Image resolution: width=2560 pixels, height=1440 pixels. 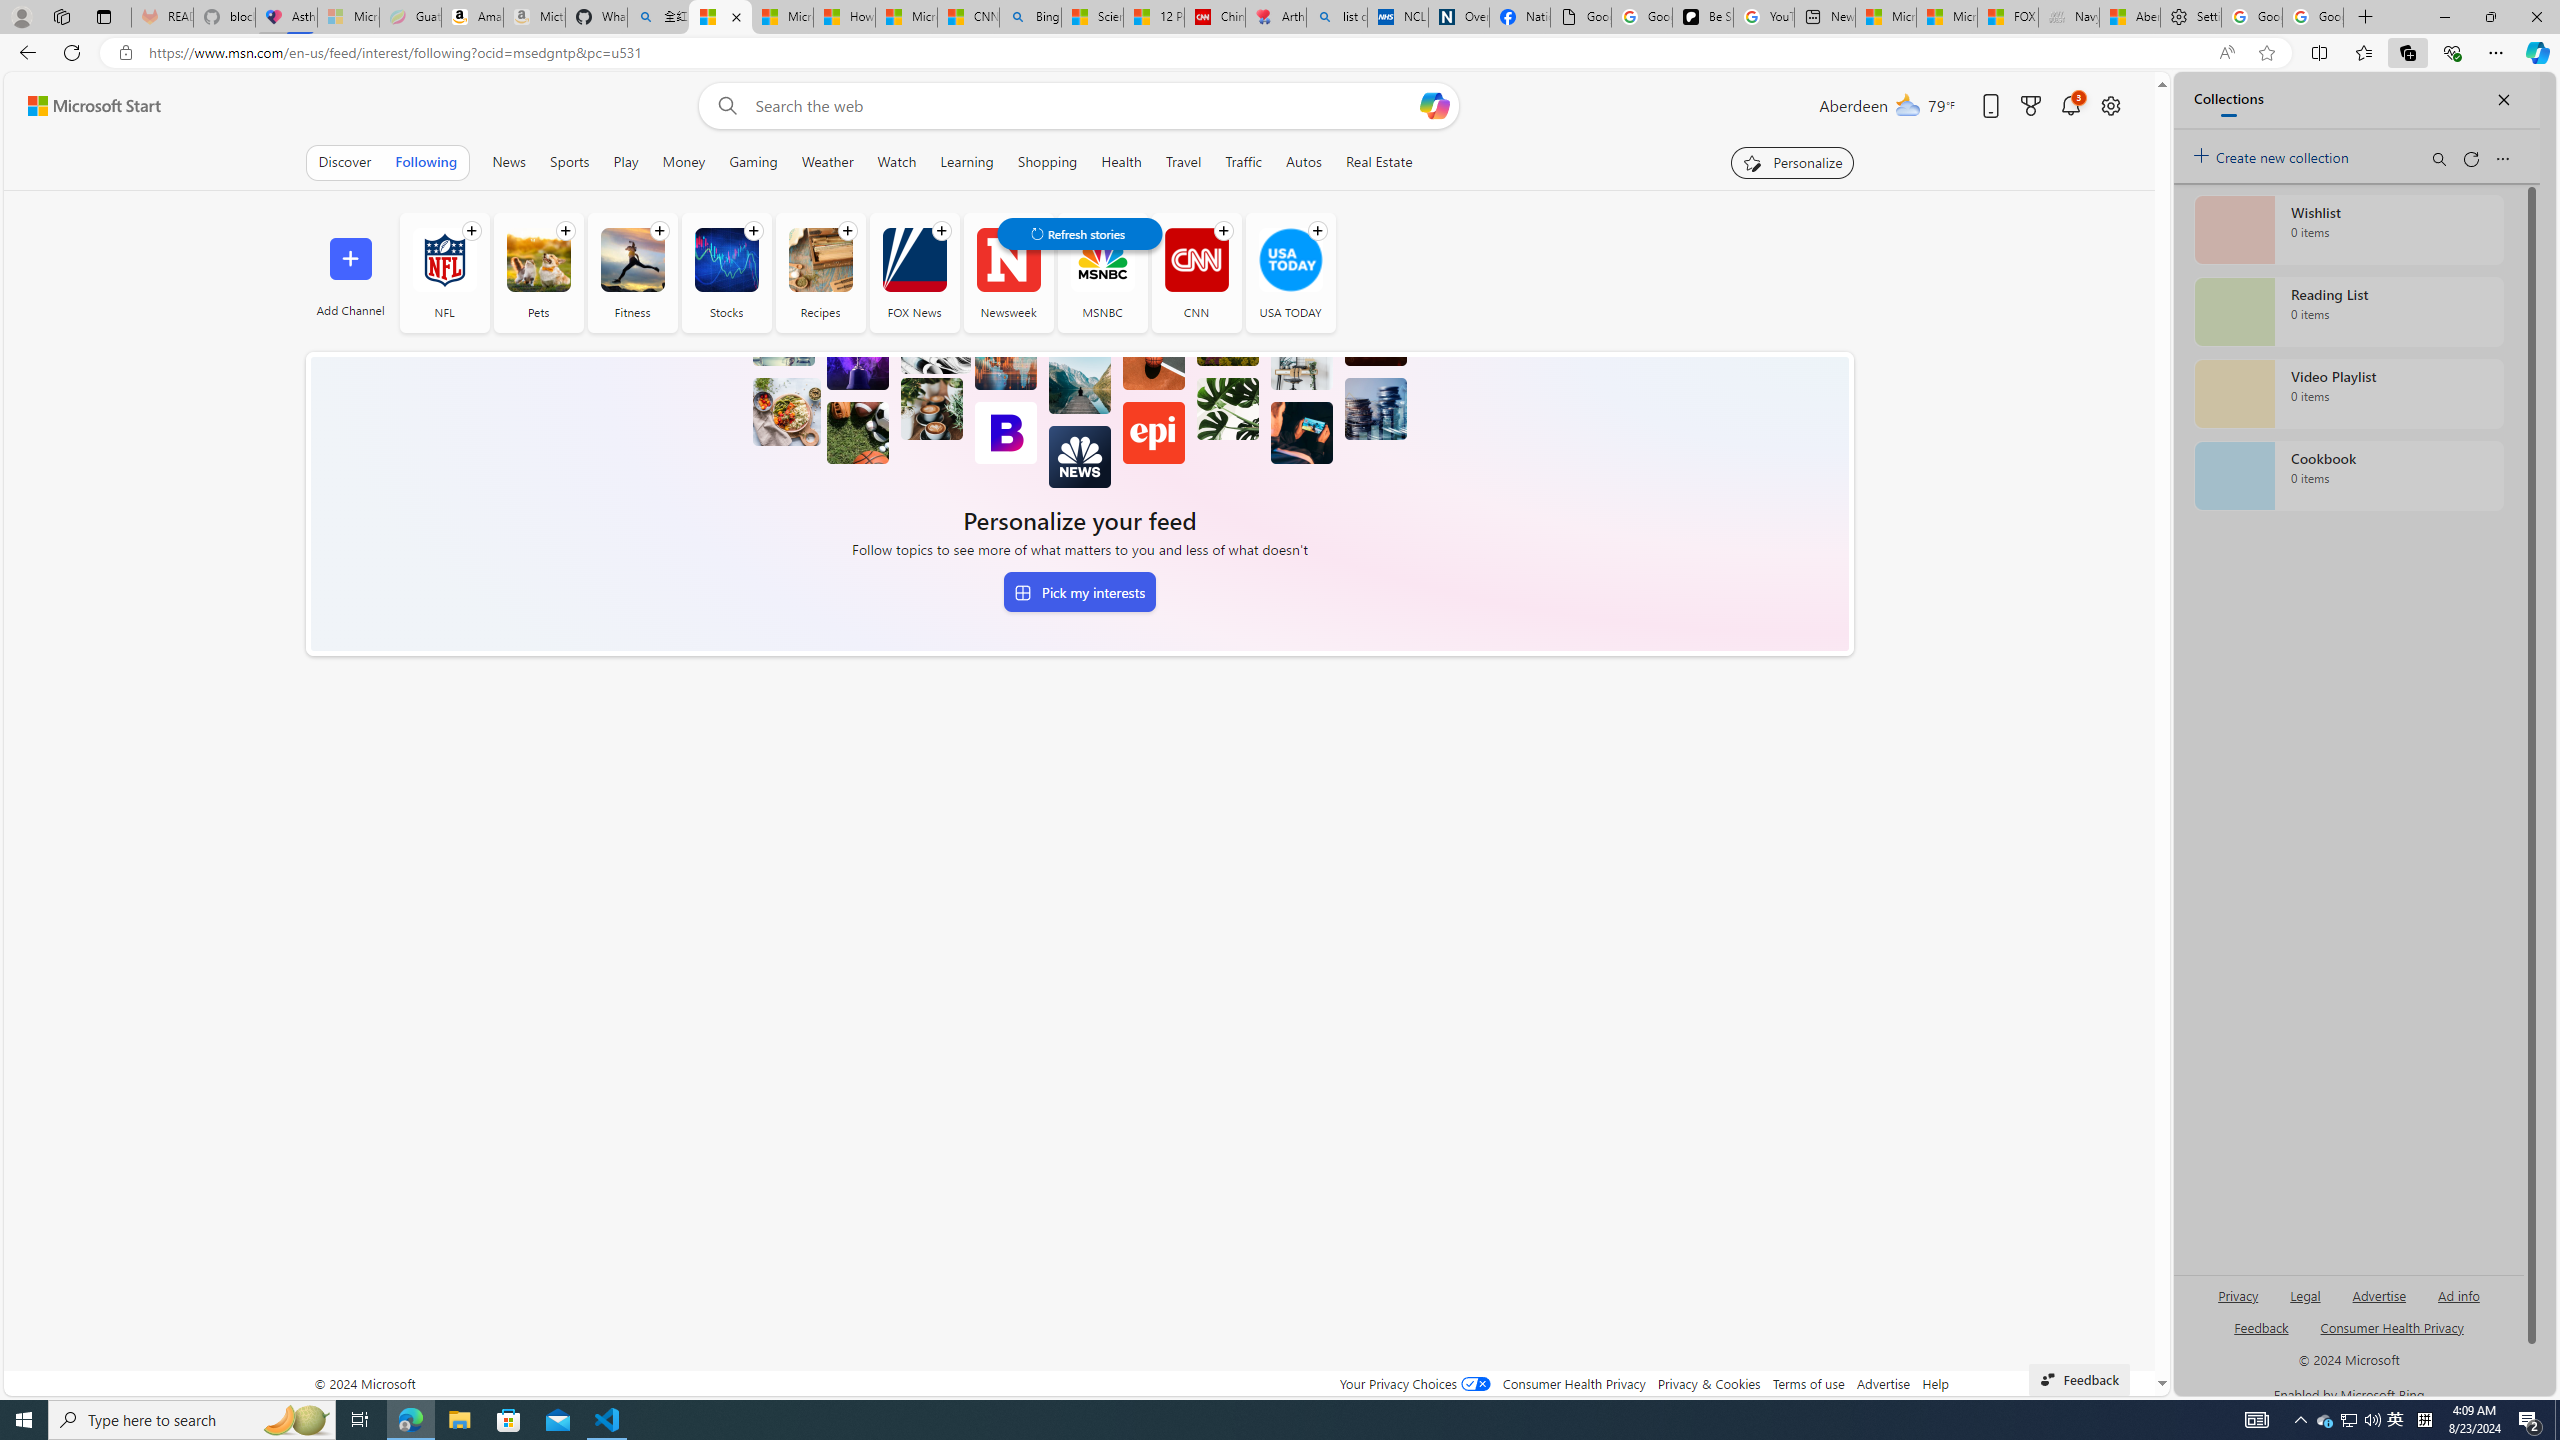 I want to click on AutomationID: sb_feedback, so click(x=2261, y=1326).